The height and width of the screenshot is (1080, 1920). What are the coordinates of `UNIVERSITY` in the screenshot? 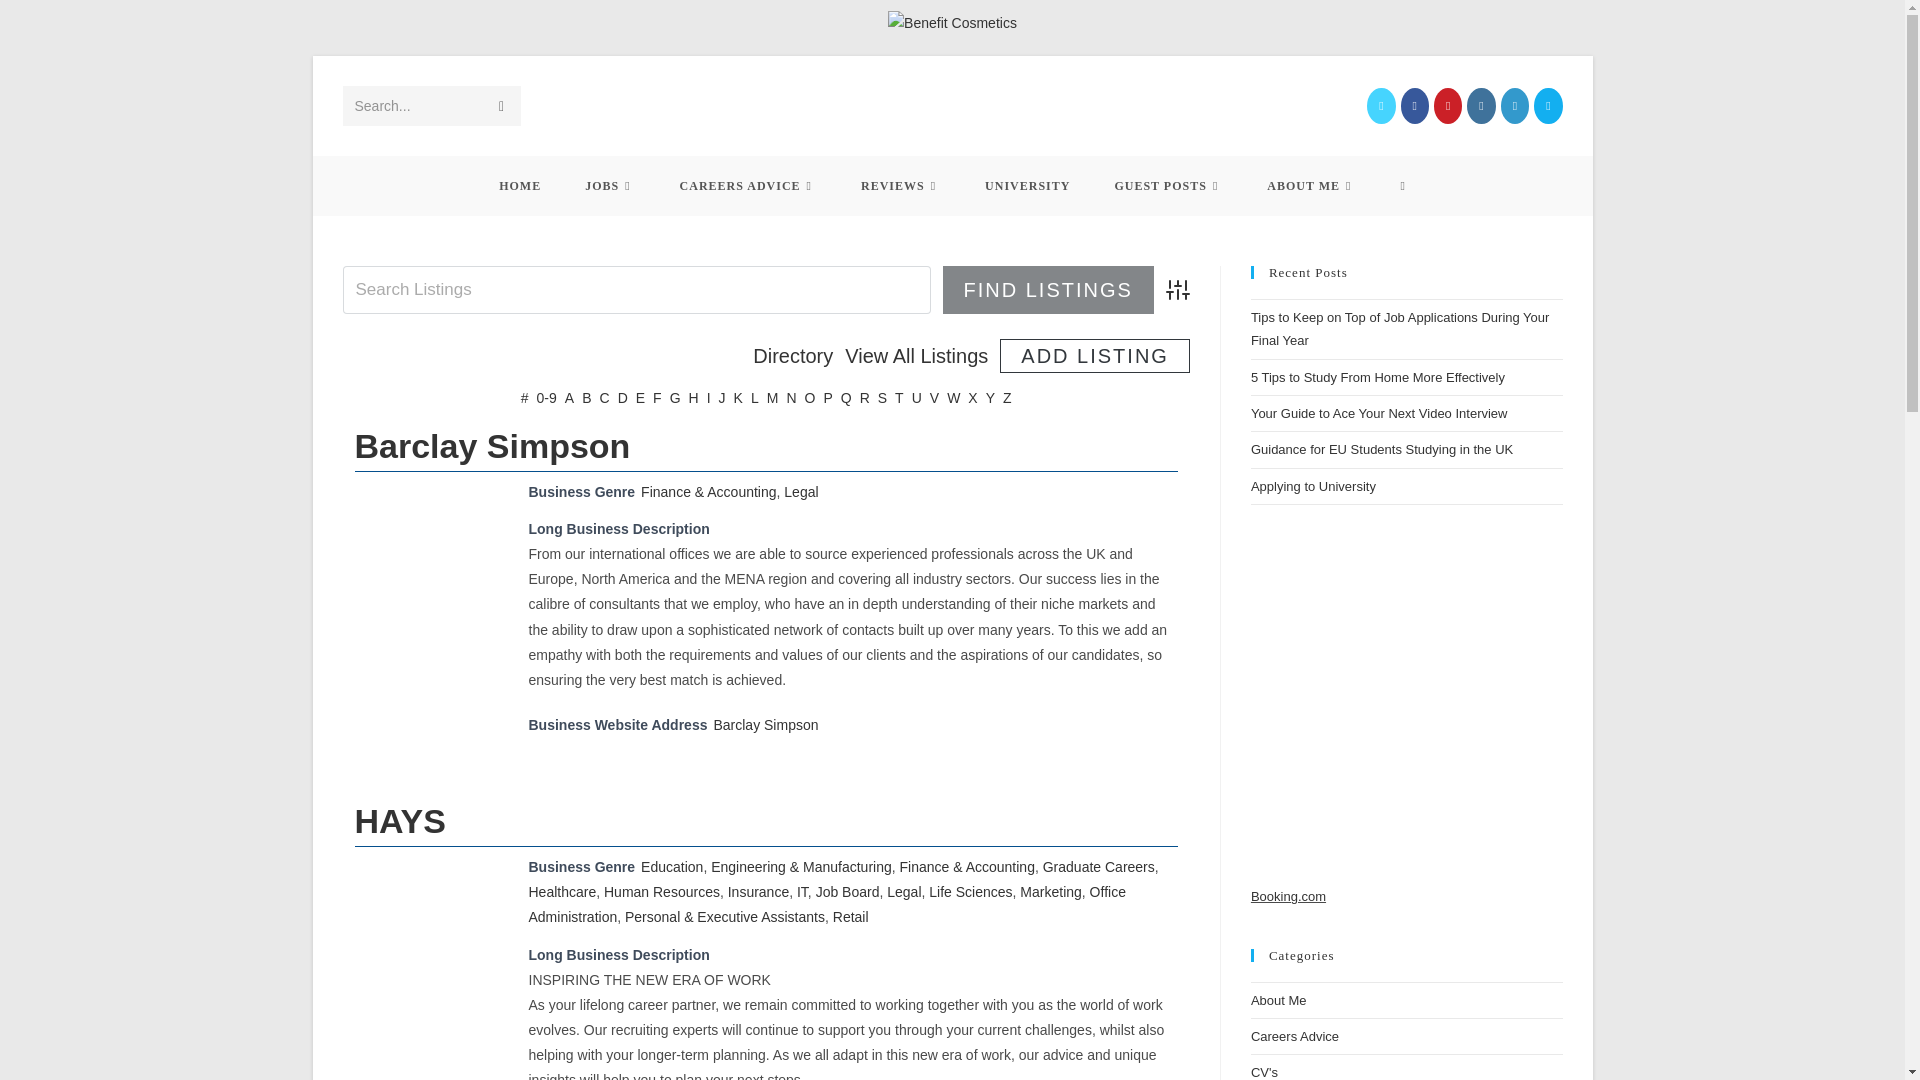 It's located at (1028, 186).